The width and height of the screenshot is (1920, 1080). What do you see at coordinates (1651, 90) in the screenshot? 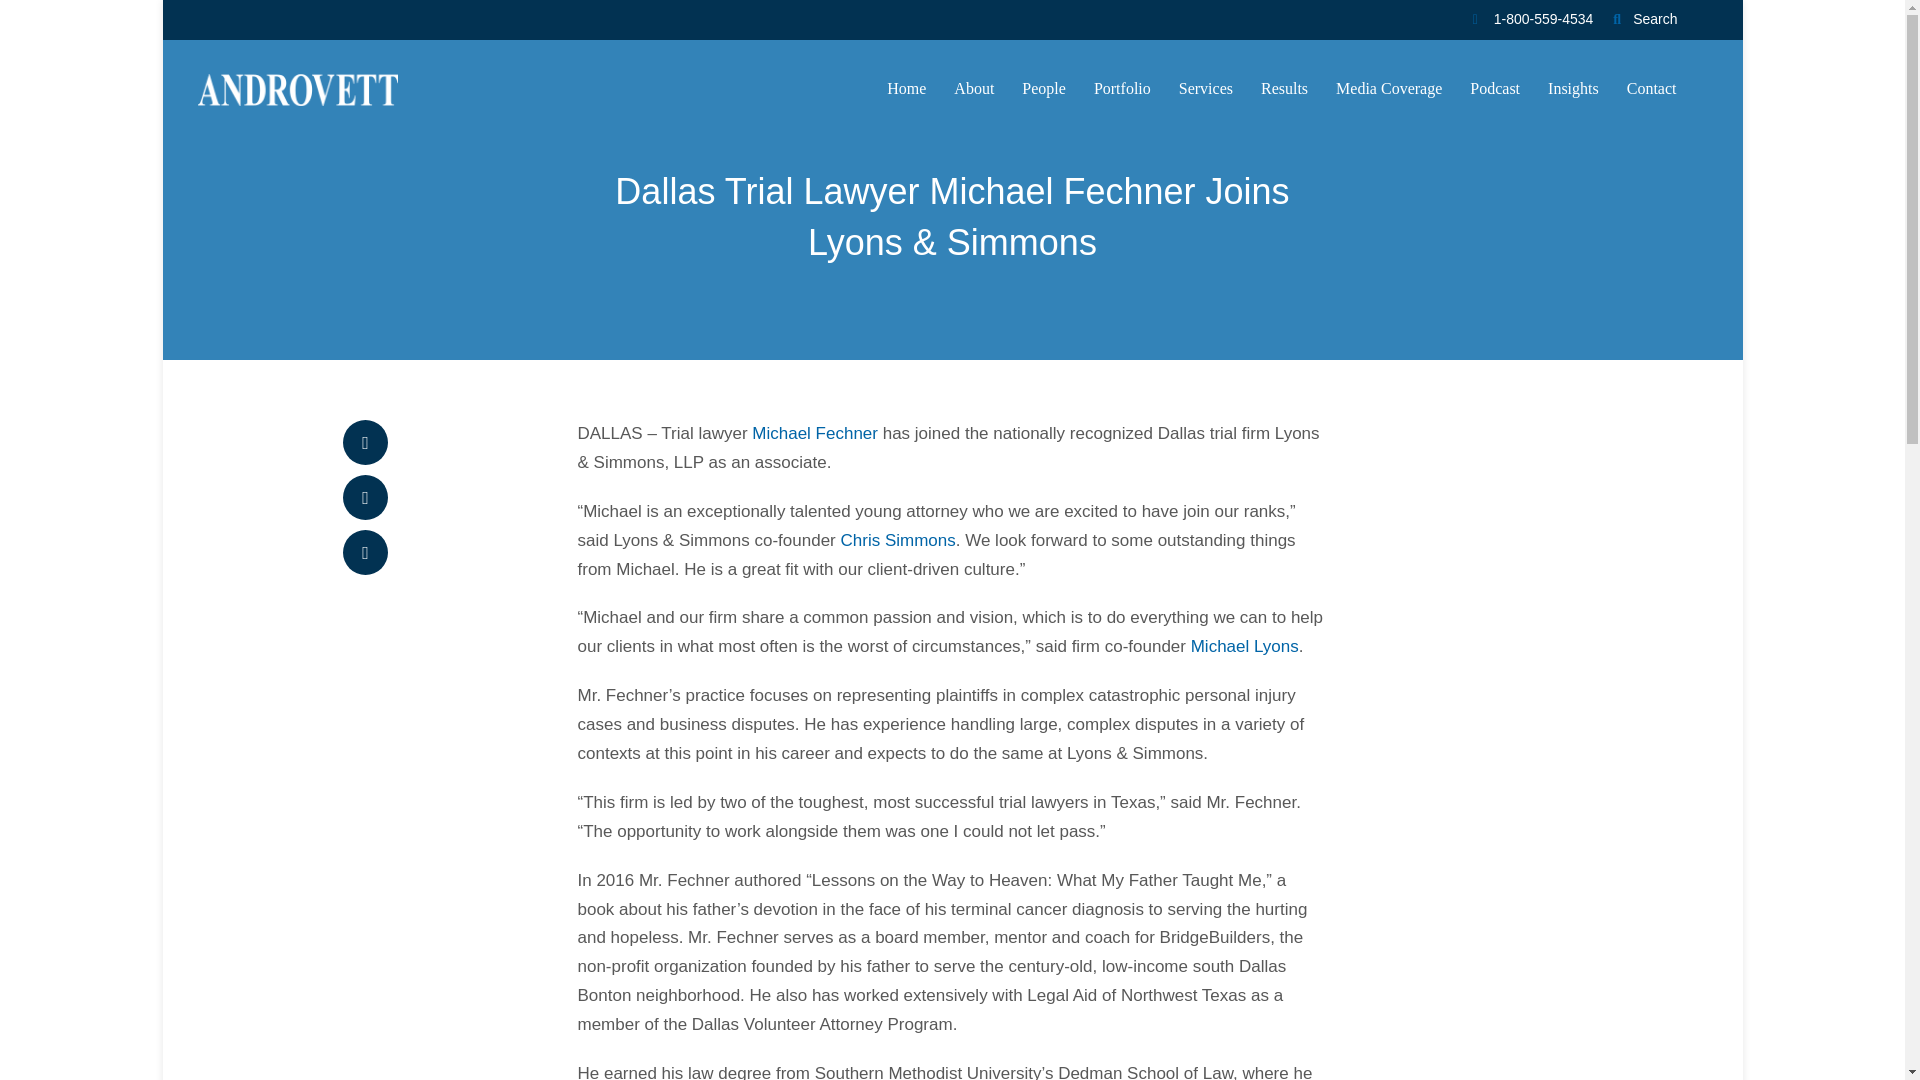
I see `Contact` at bounding box center [1651, 90].